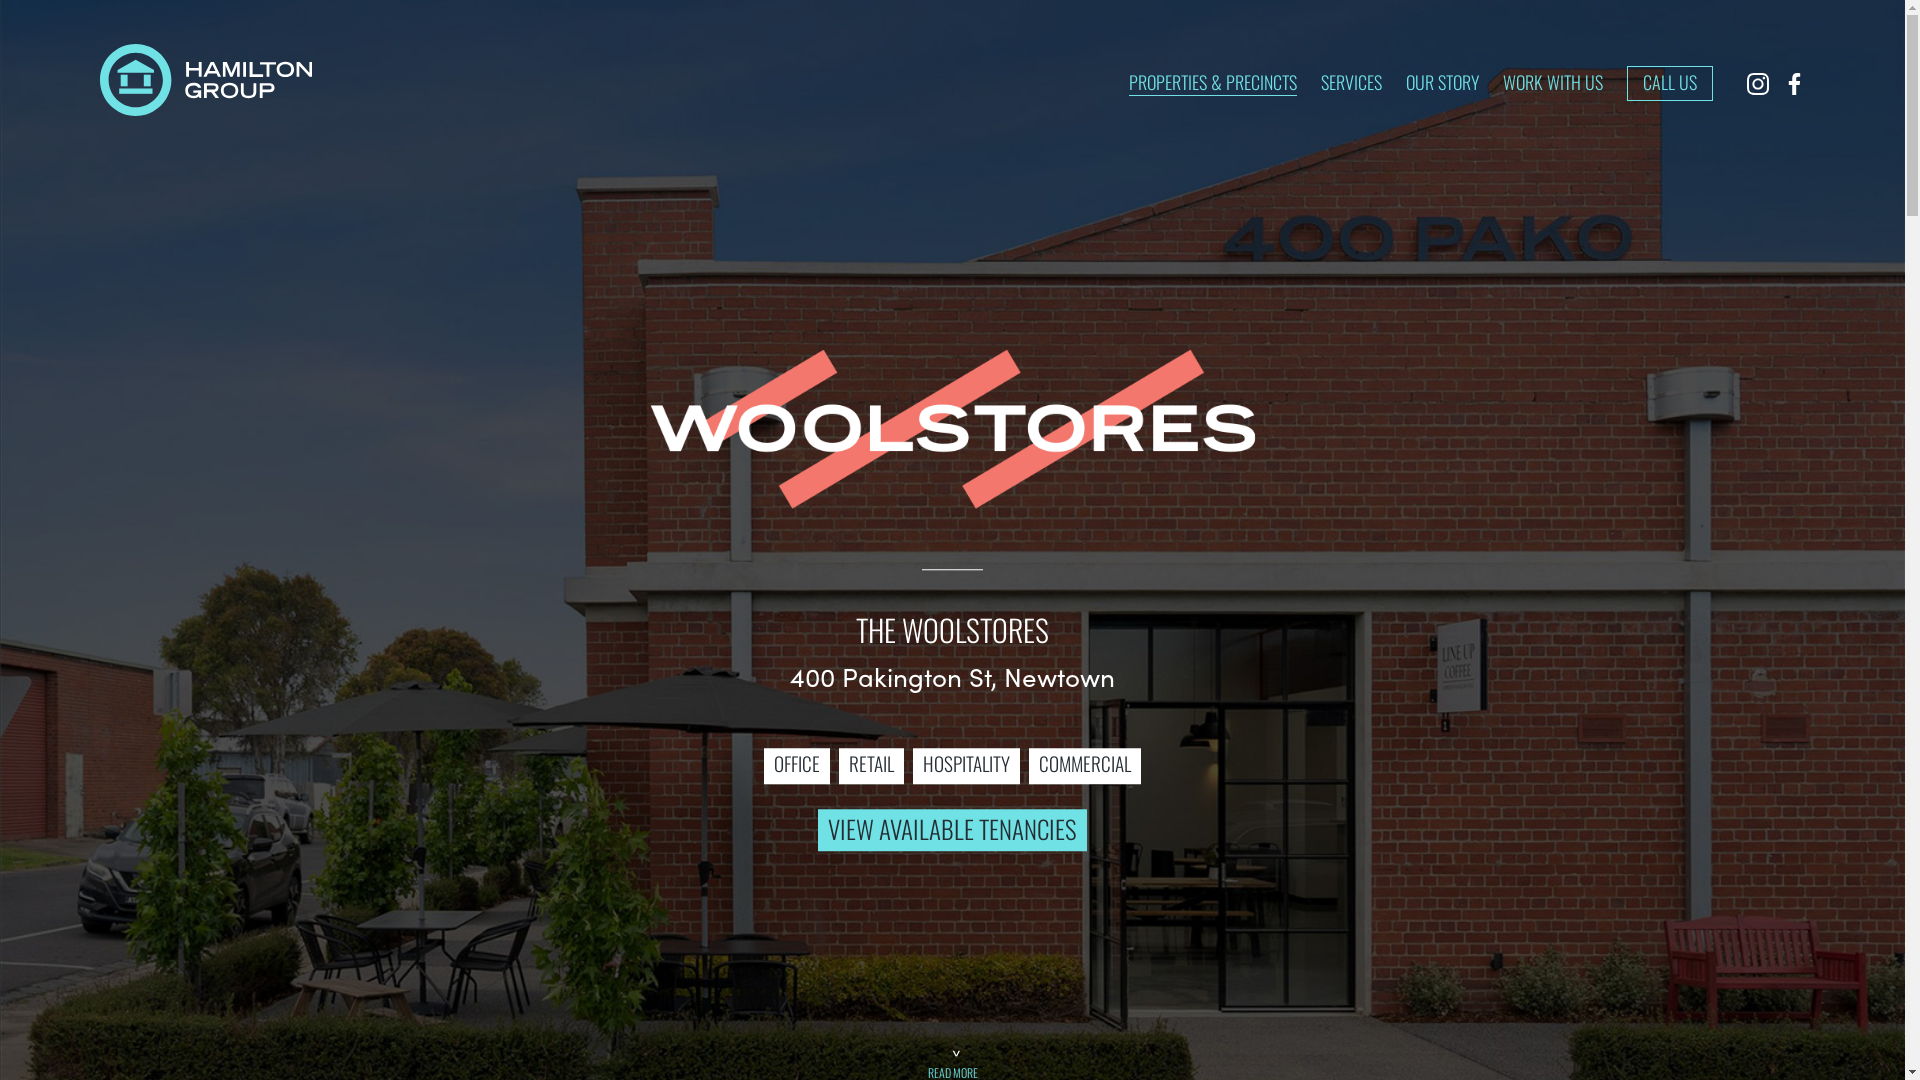 Image resolution: width=1920 pixels, height=1080 pixels. What do you see at coordinates (1670, 84) in the screenshot?
I see `CALL US` at bounding box center [1670, 84].